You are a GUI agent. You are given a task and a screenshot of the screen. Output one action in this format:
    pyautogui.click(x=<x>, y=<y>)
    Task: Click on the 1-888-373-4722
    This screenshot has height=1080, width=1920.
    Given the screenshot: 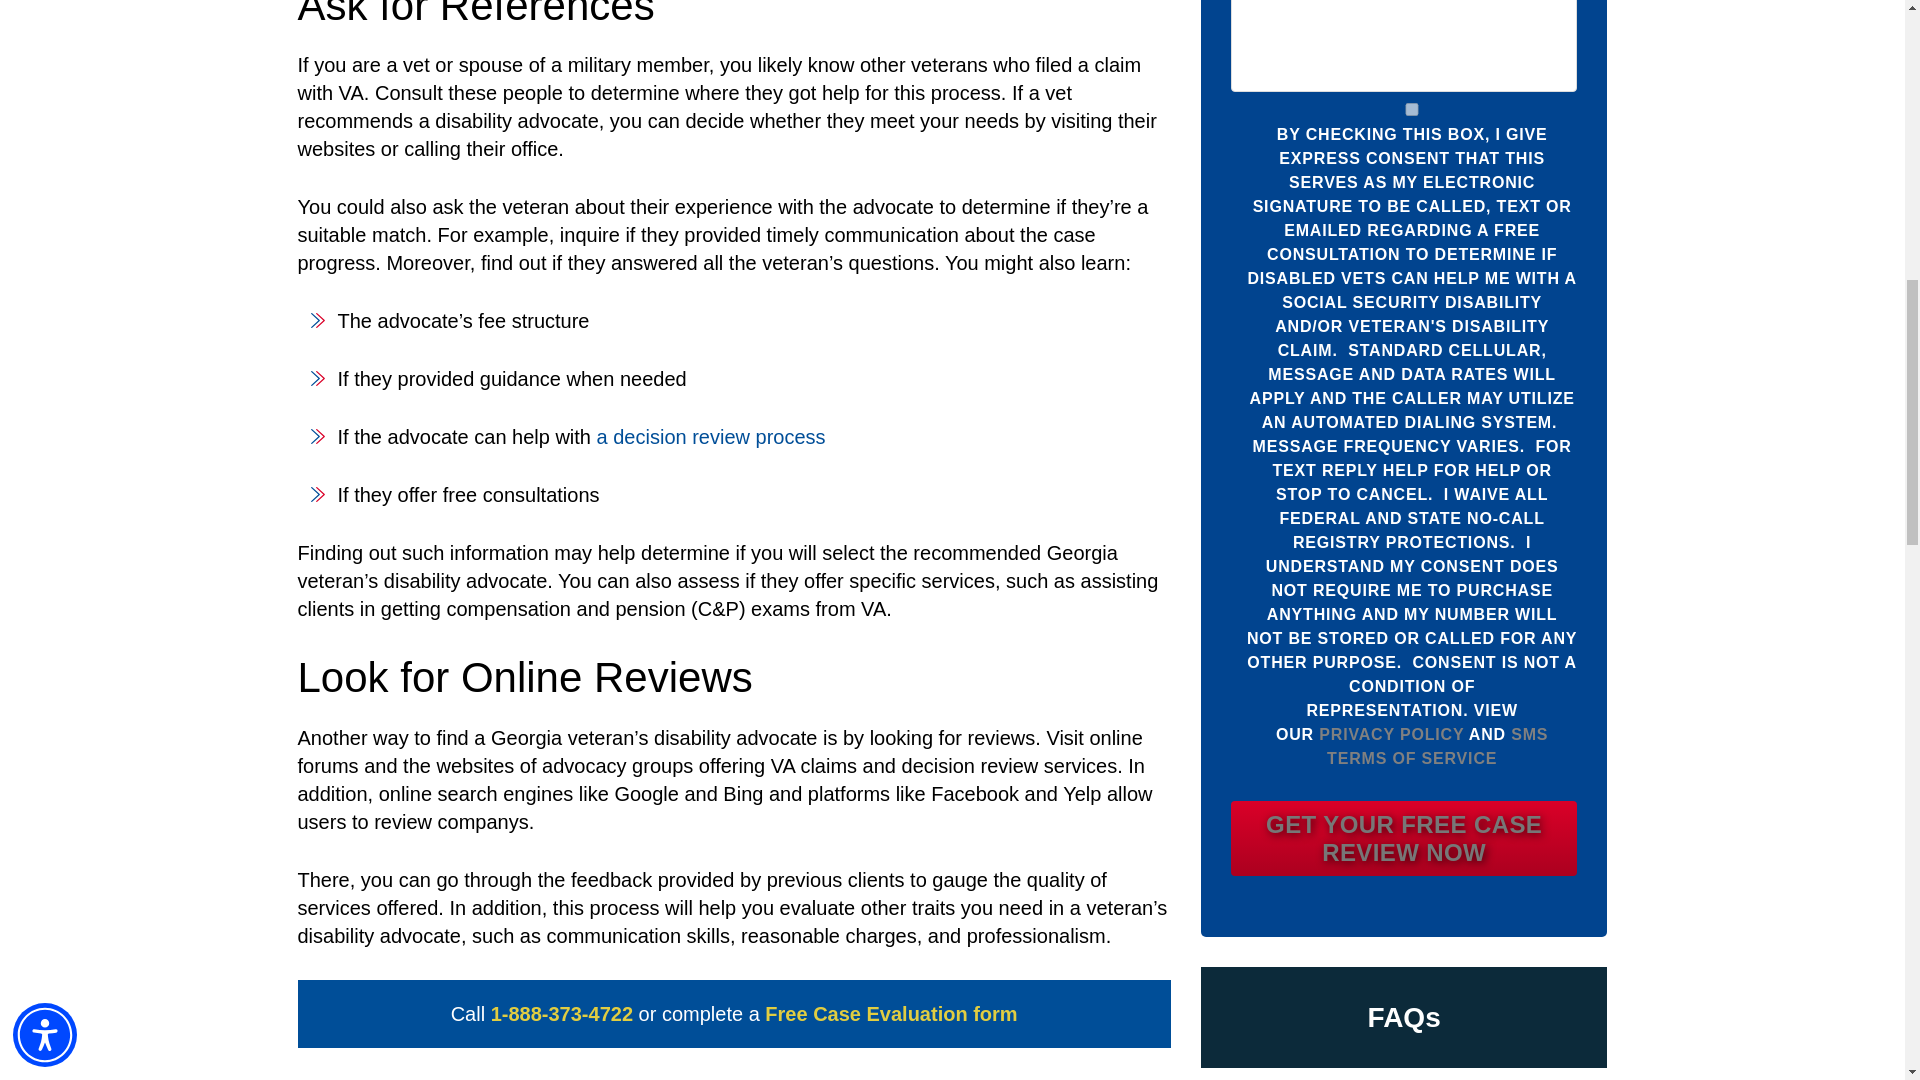 What is the action you would take?
    pyautogui.click(x=562, y=1014)
    